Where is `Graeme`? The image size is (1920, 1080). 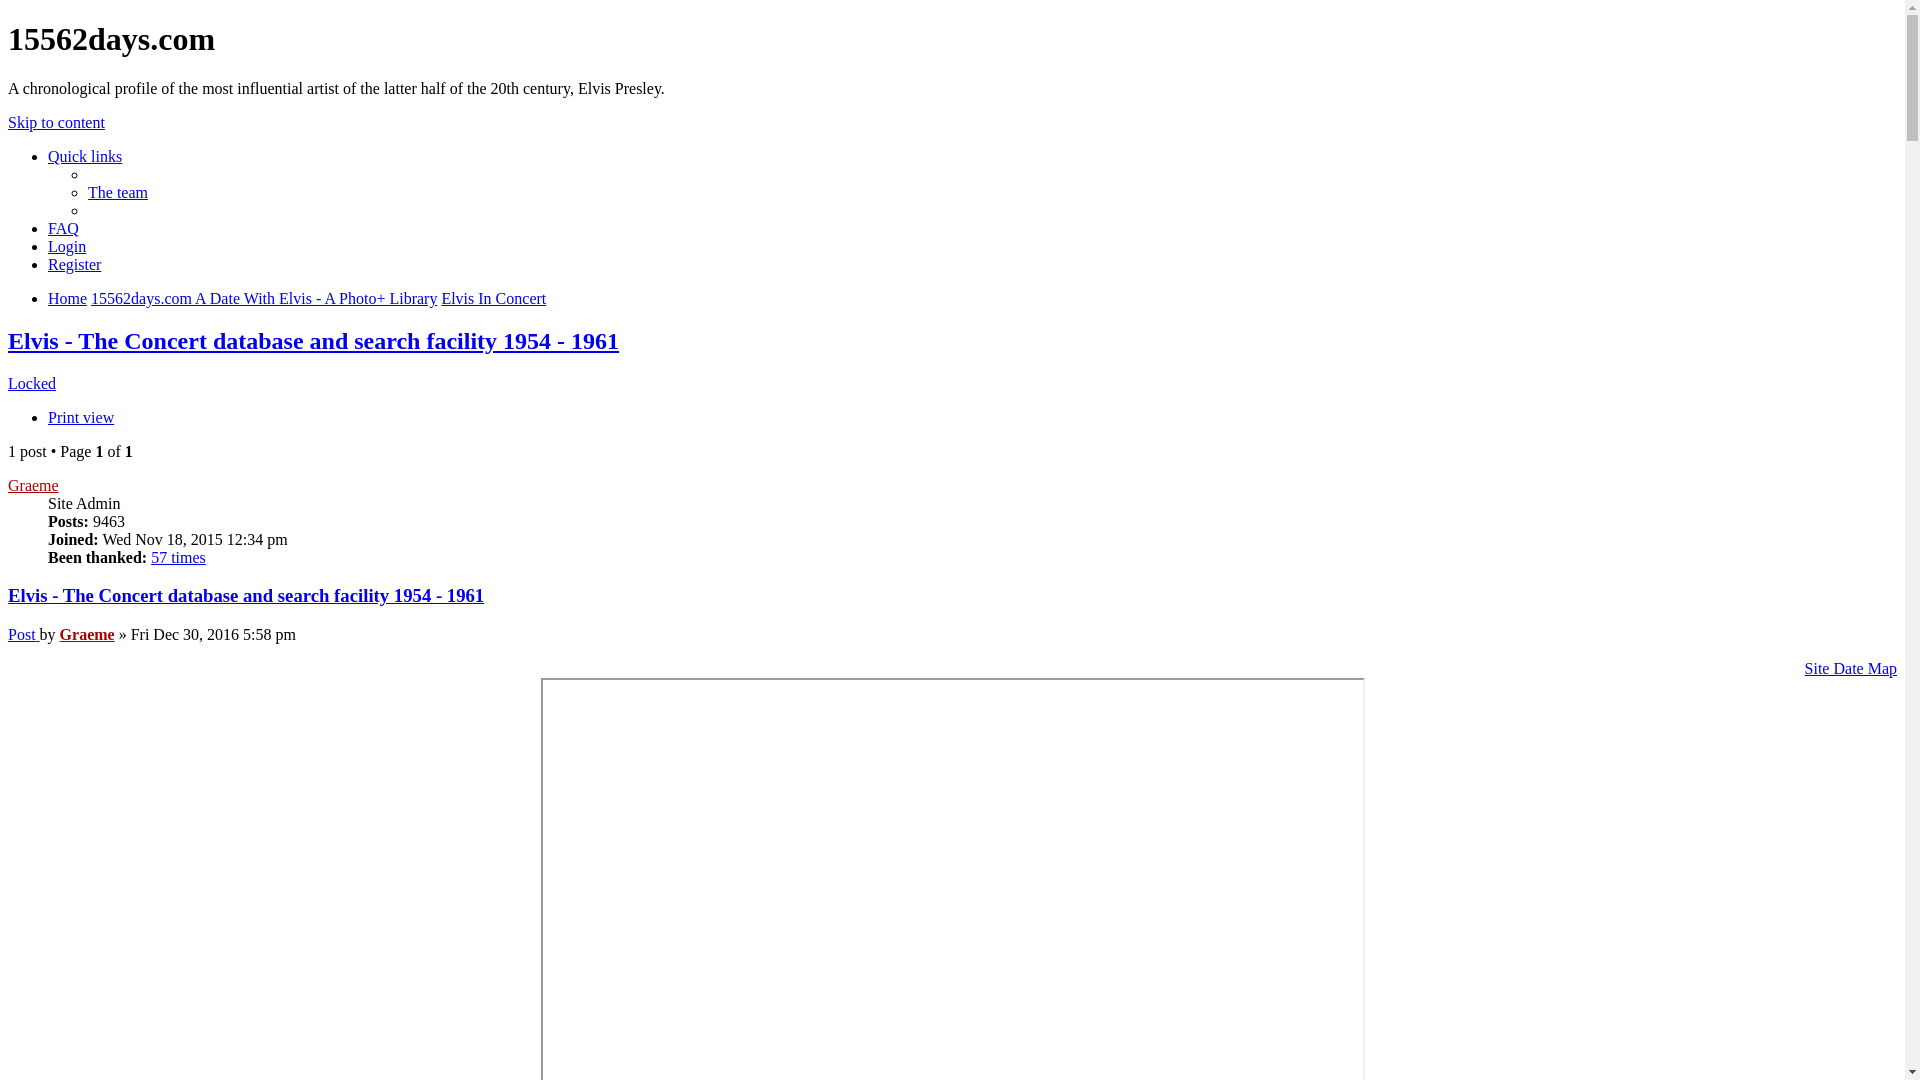
Graeme is located at coordinates (34, 486).